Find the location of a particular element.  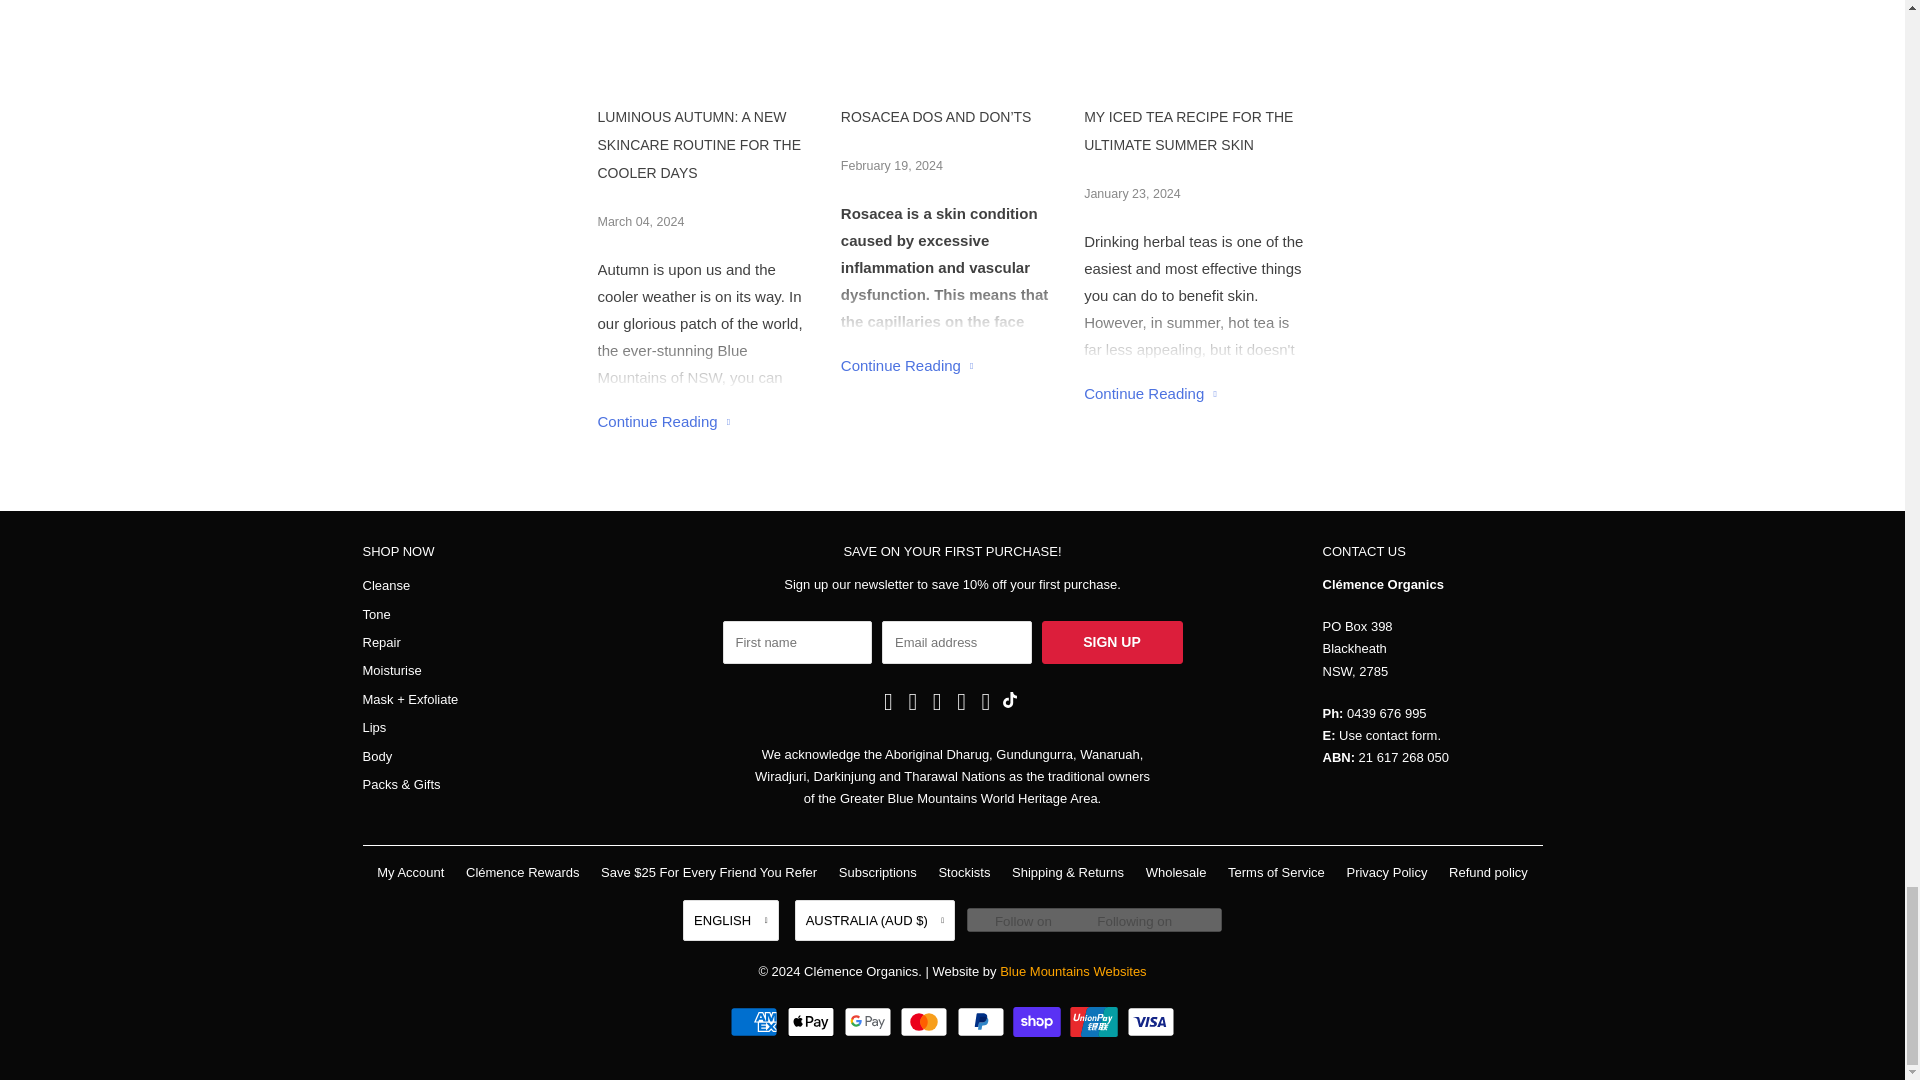

Luminous Autumn: A new skincare routine for the cooler days is located at coordinates (709, 144).